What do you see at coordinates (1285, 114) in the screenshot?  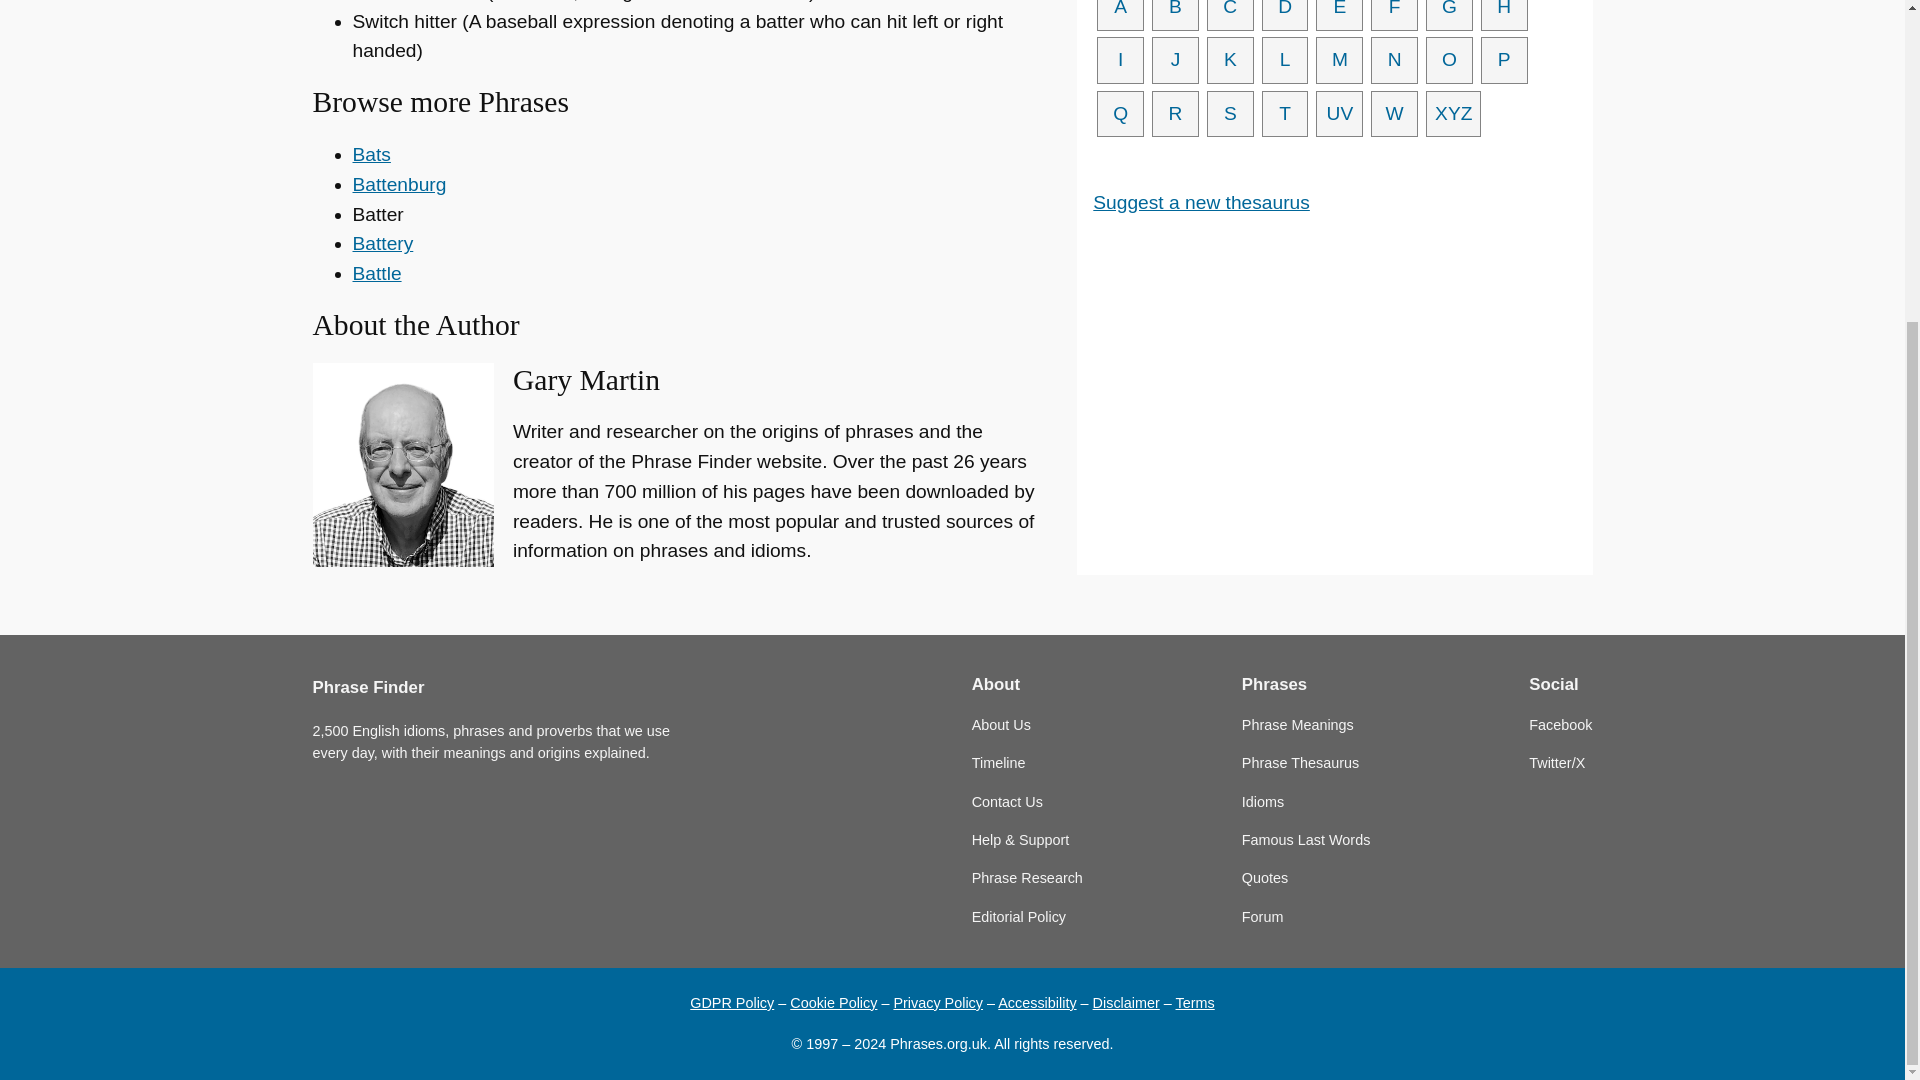 I see `T` at bounding box center [1285, 114].